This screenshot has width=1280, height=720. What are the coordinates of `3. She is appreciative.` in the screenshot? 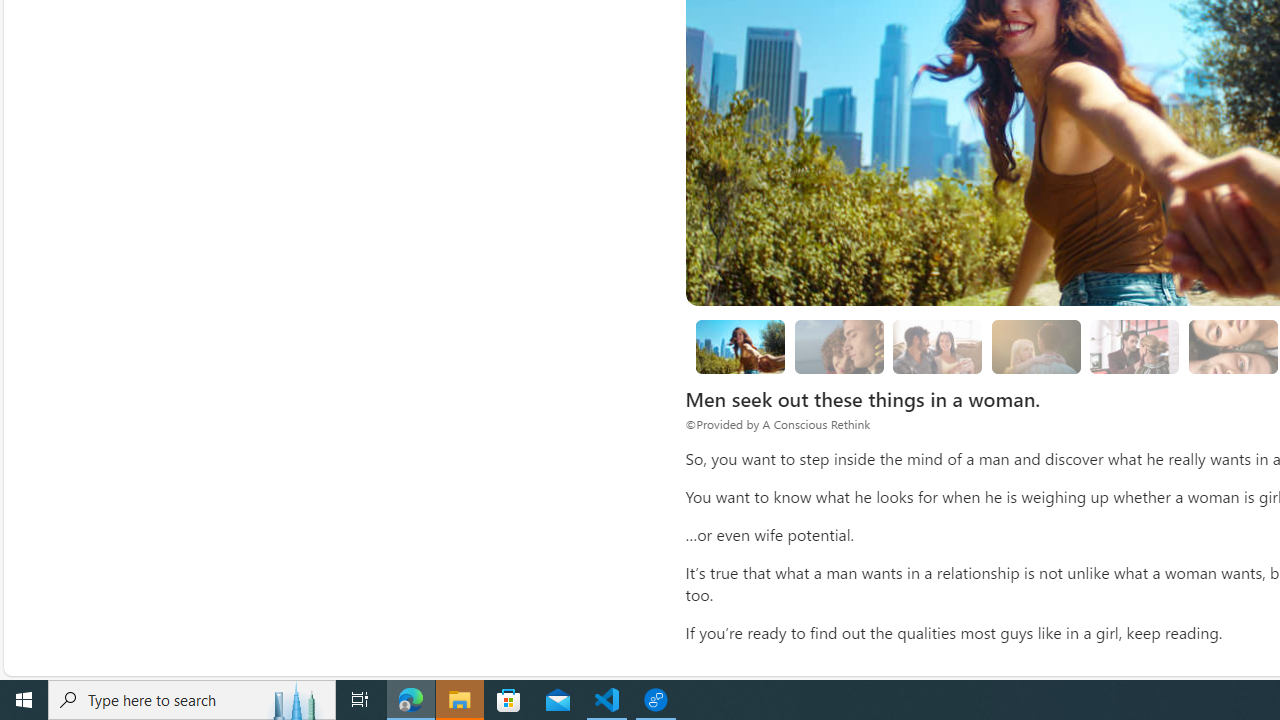 It's located at (1036, 346).